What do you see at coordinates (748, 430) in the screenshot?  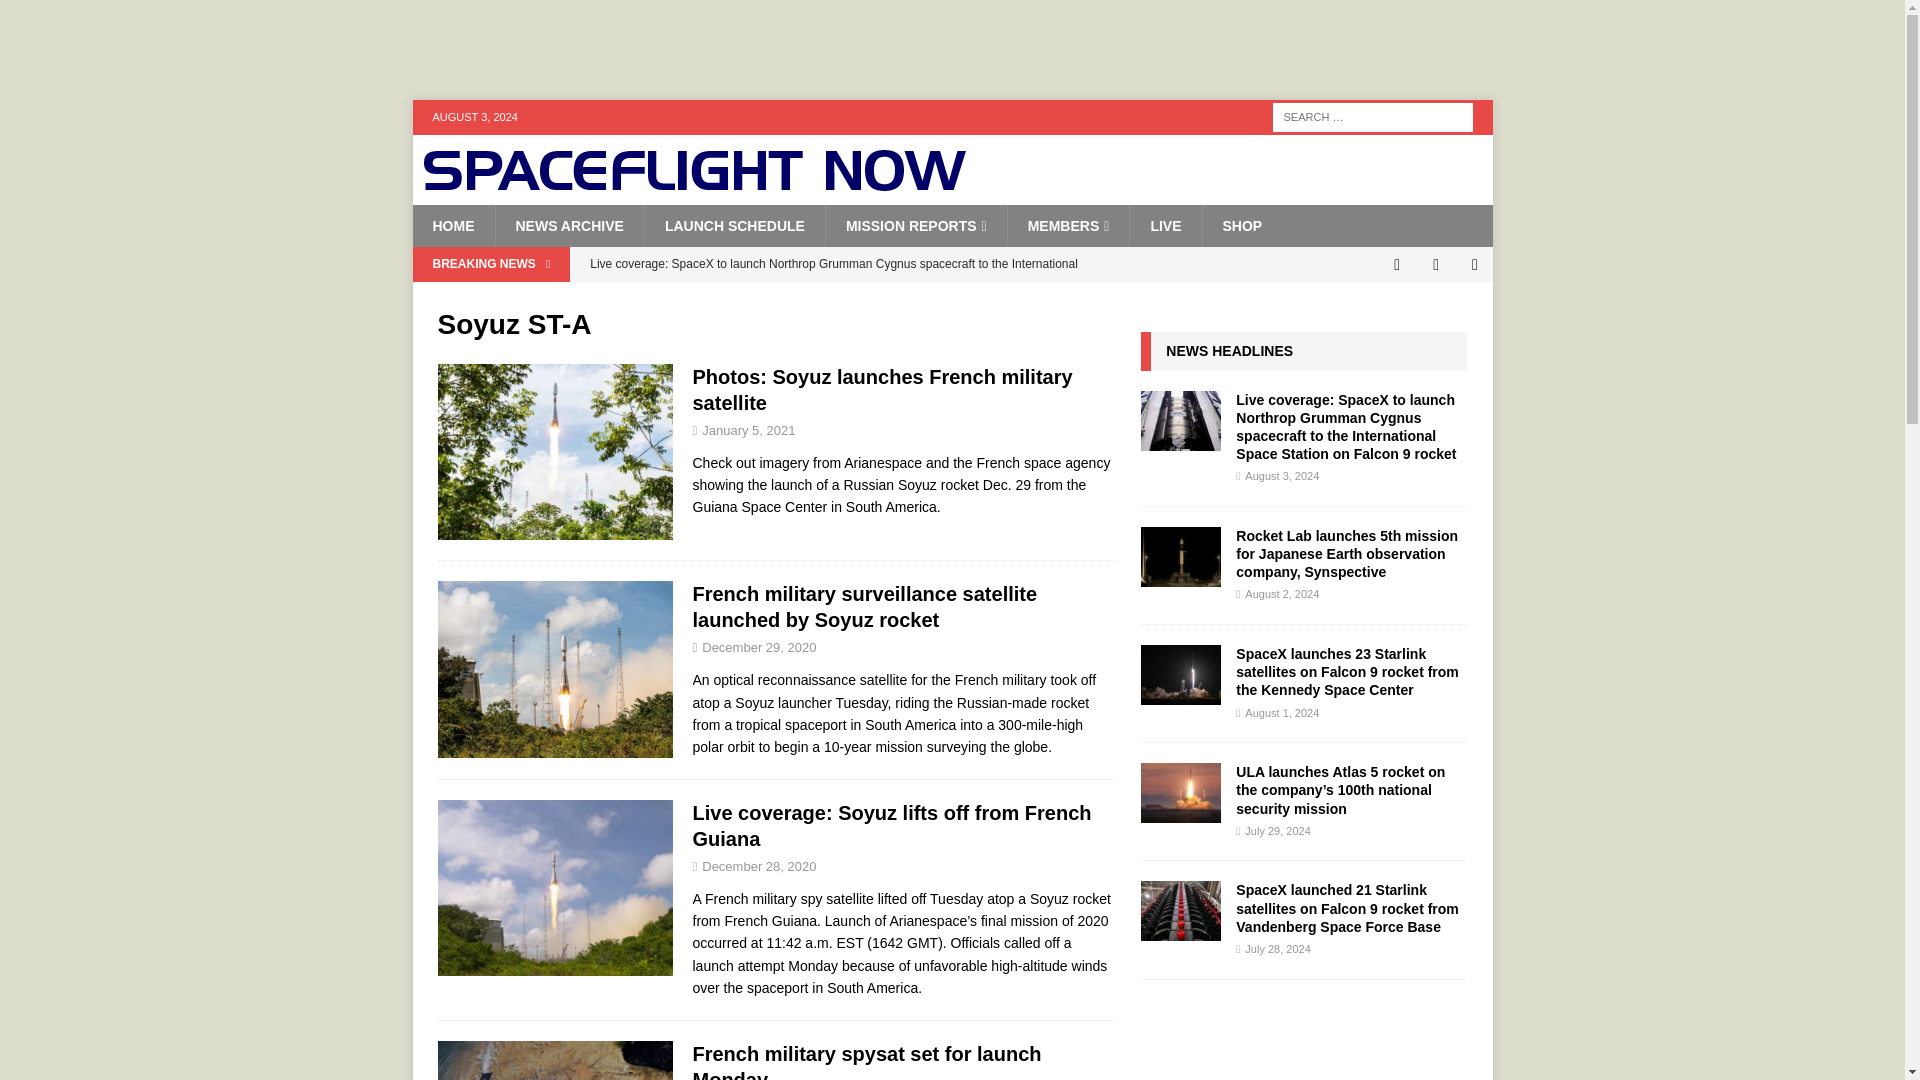 I see `January 5, 2021` at bounding box center [748, 430].